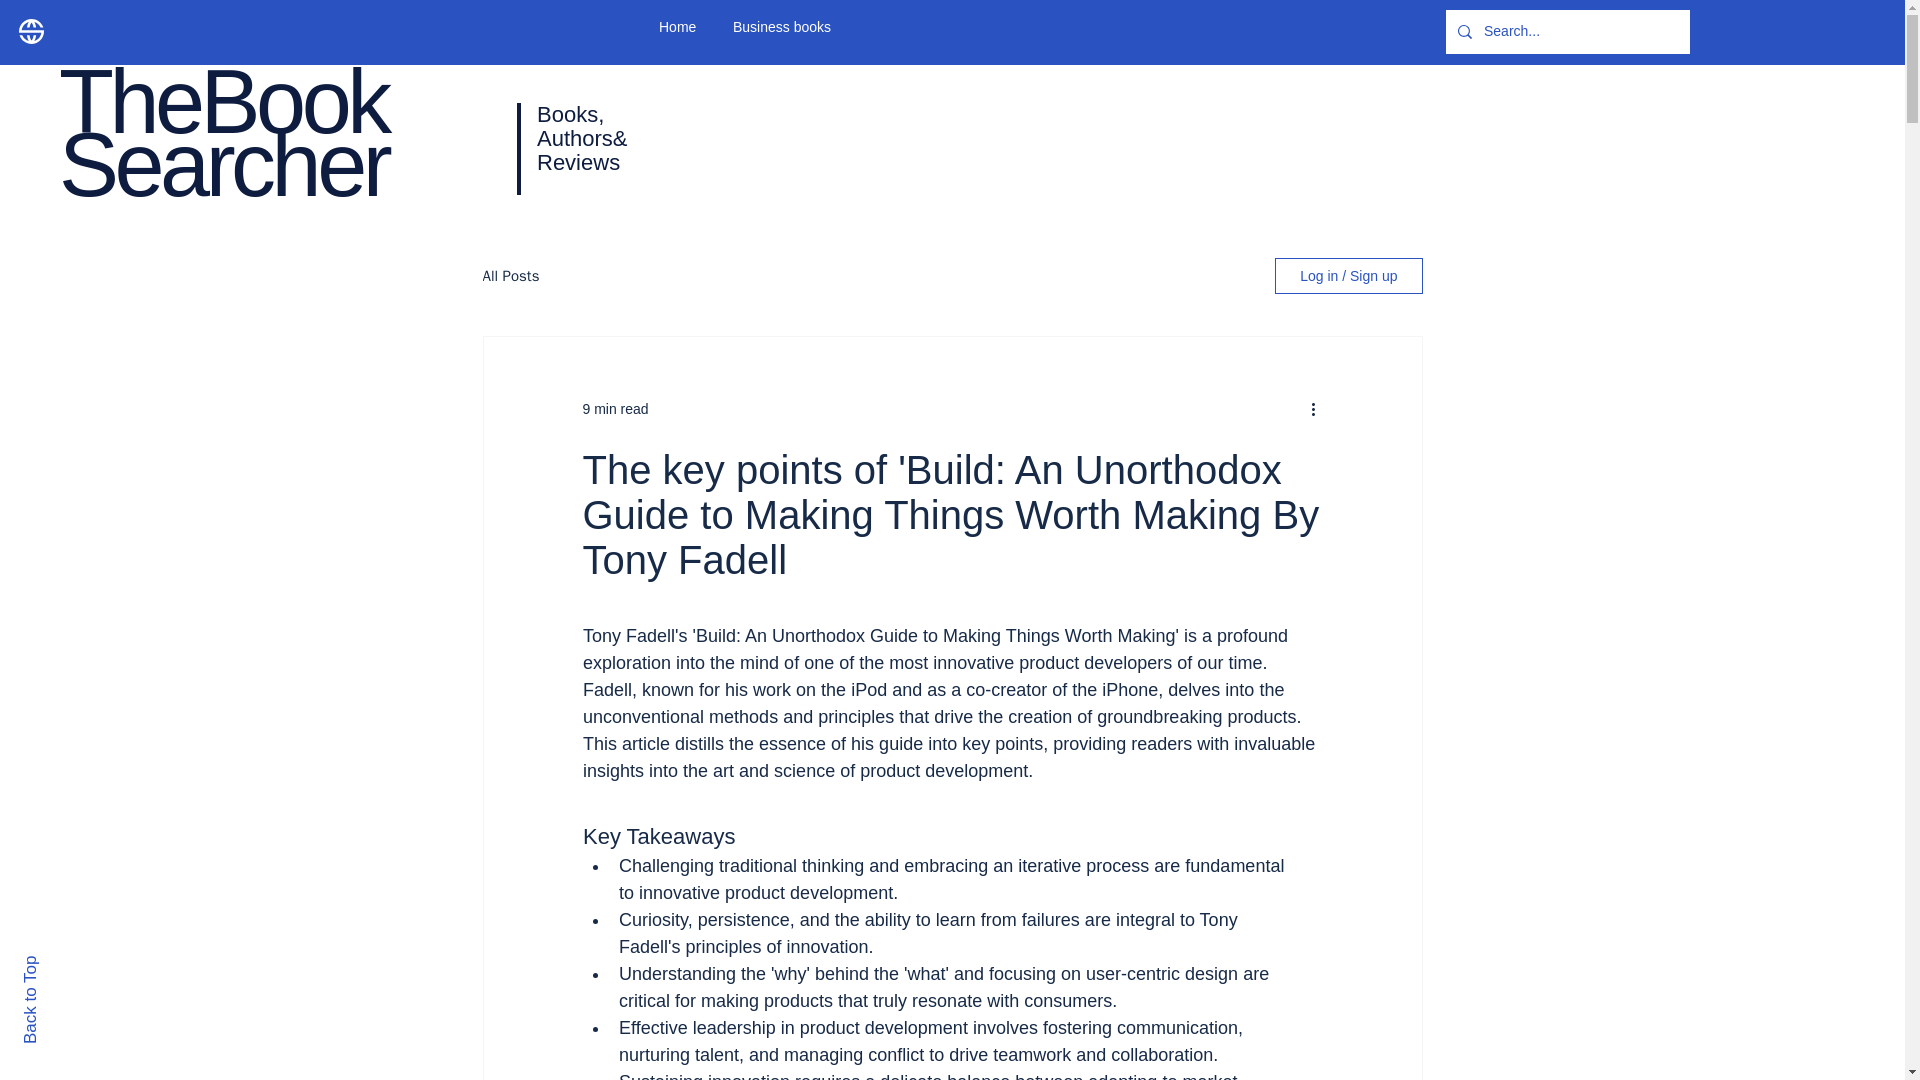 Image resolution: width=1920 pixels, height=1080 pixels. I want to click on All Posts, so click(510, 275).